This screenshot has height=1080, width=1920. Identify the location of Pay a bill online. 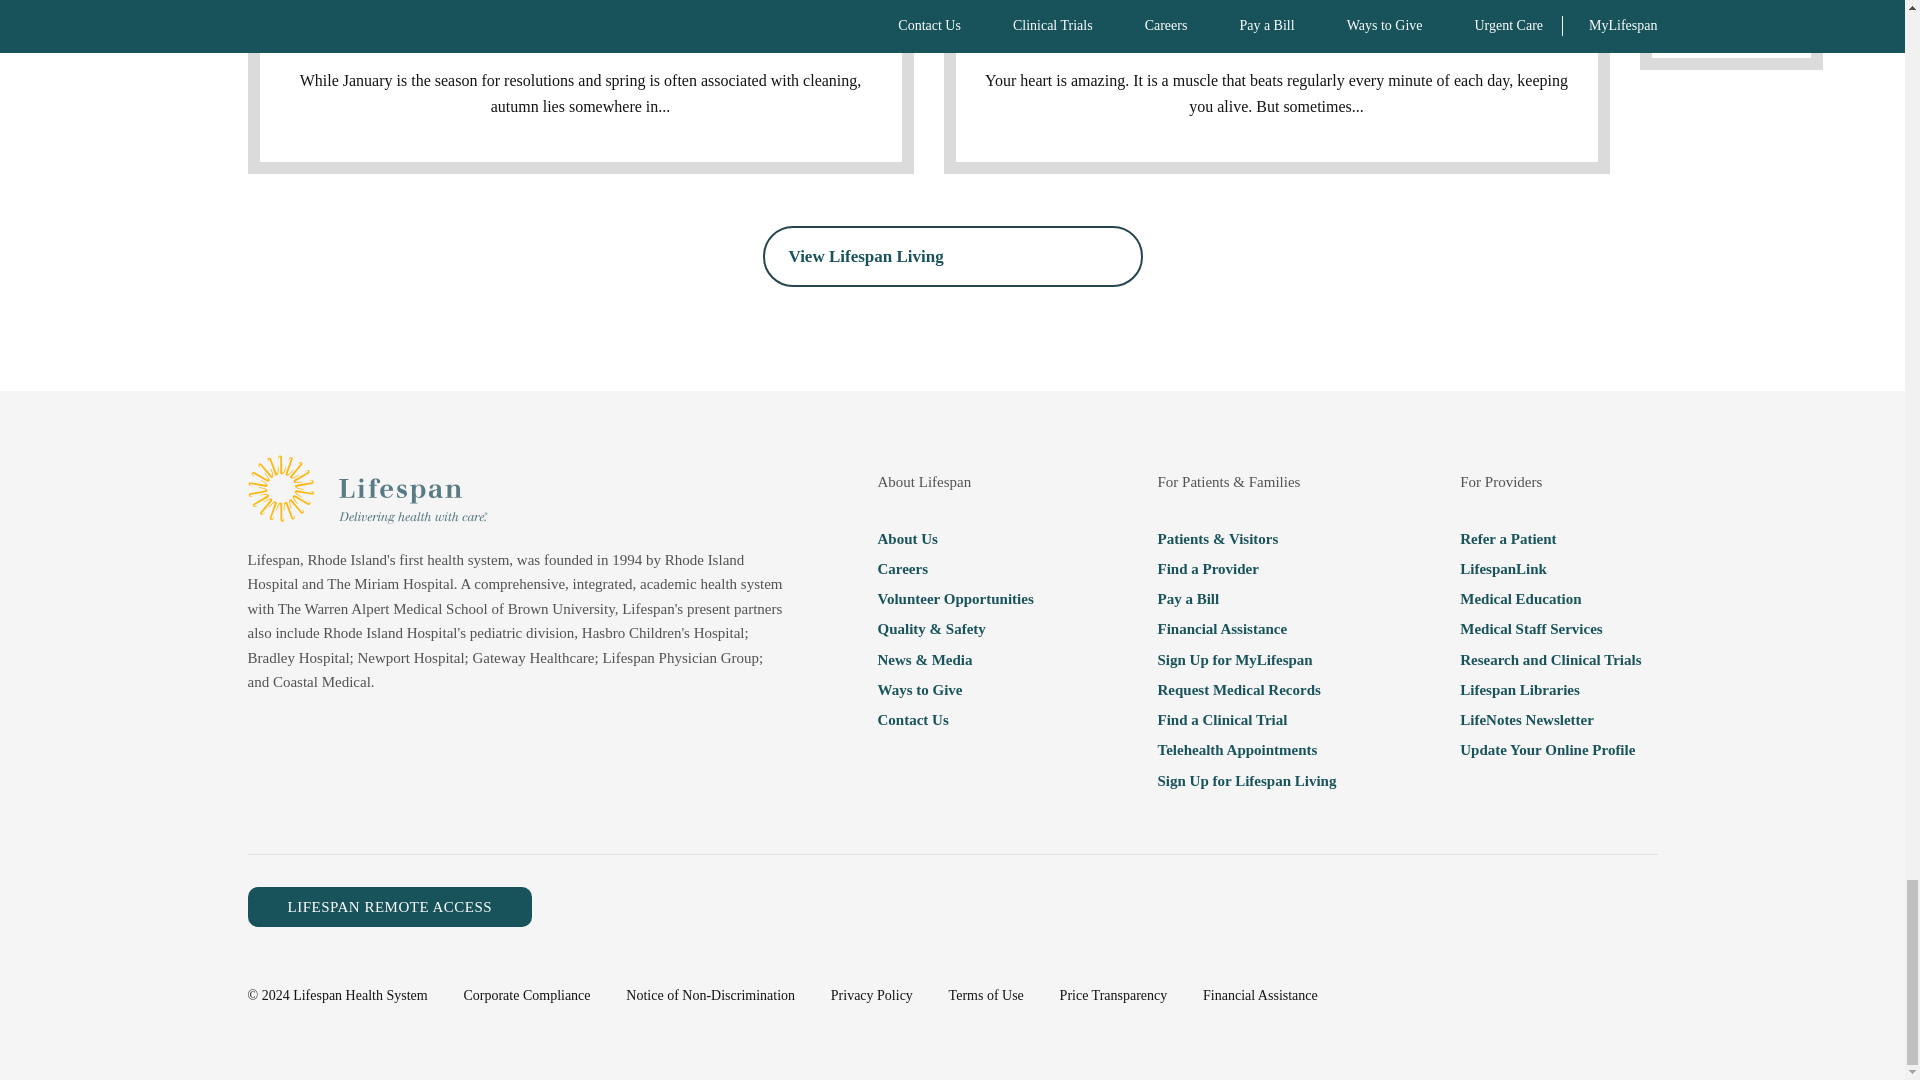
(1246, 599).